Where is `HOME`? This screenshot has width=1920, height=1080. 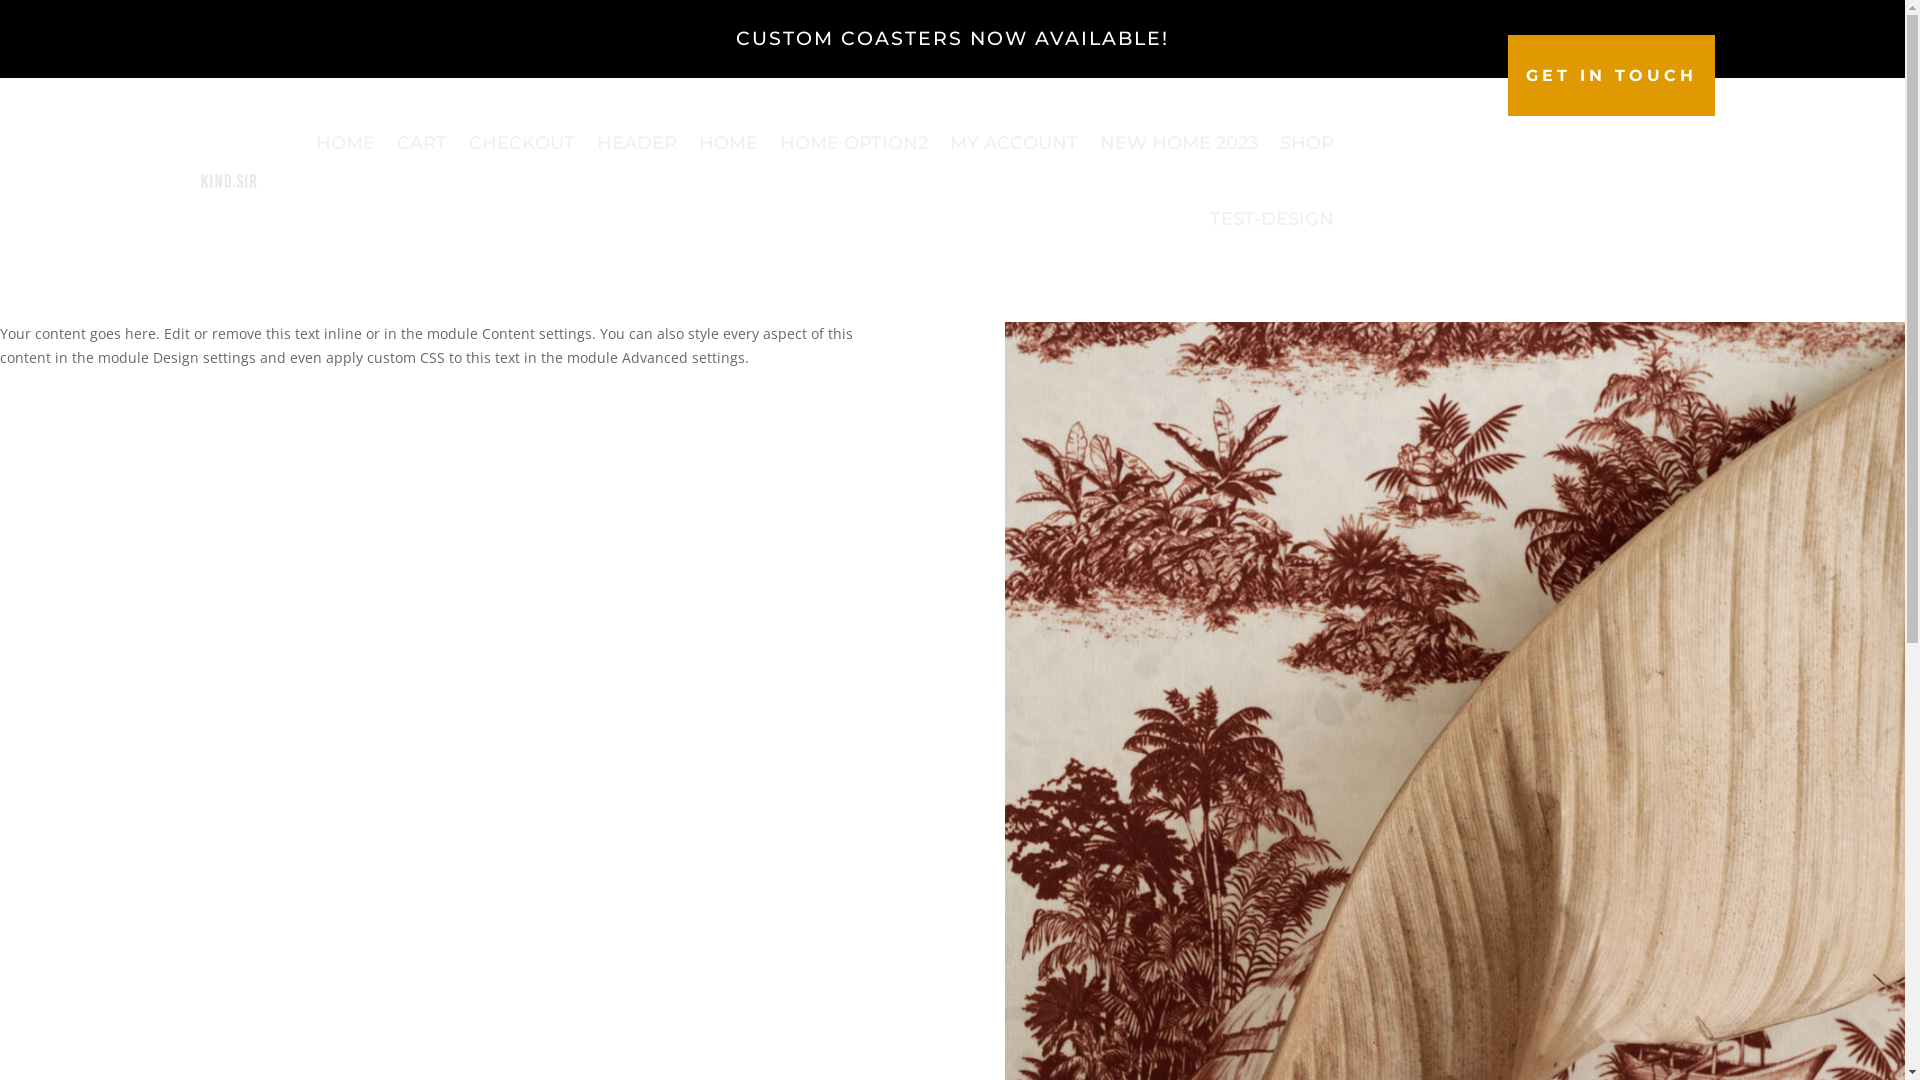
HOME is located at coordinates (728, 143).